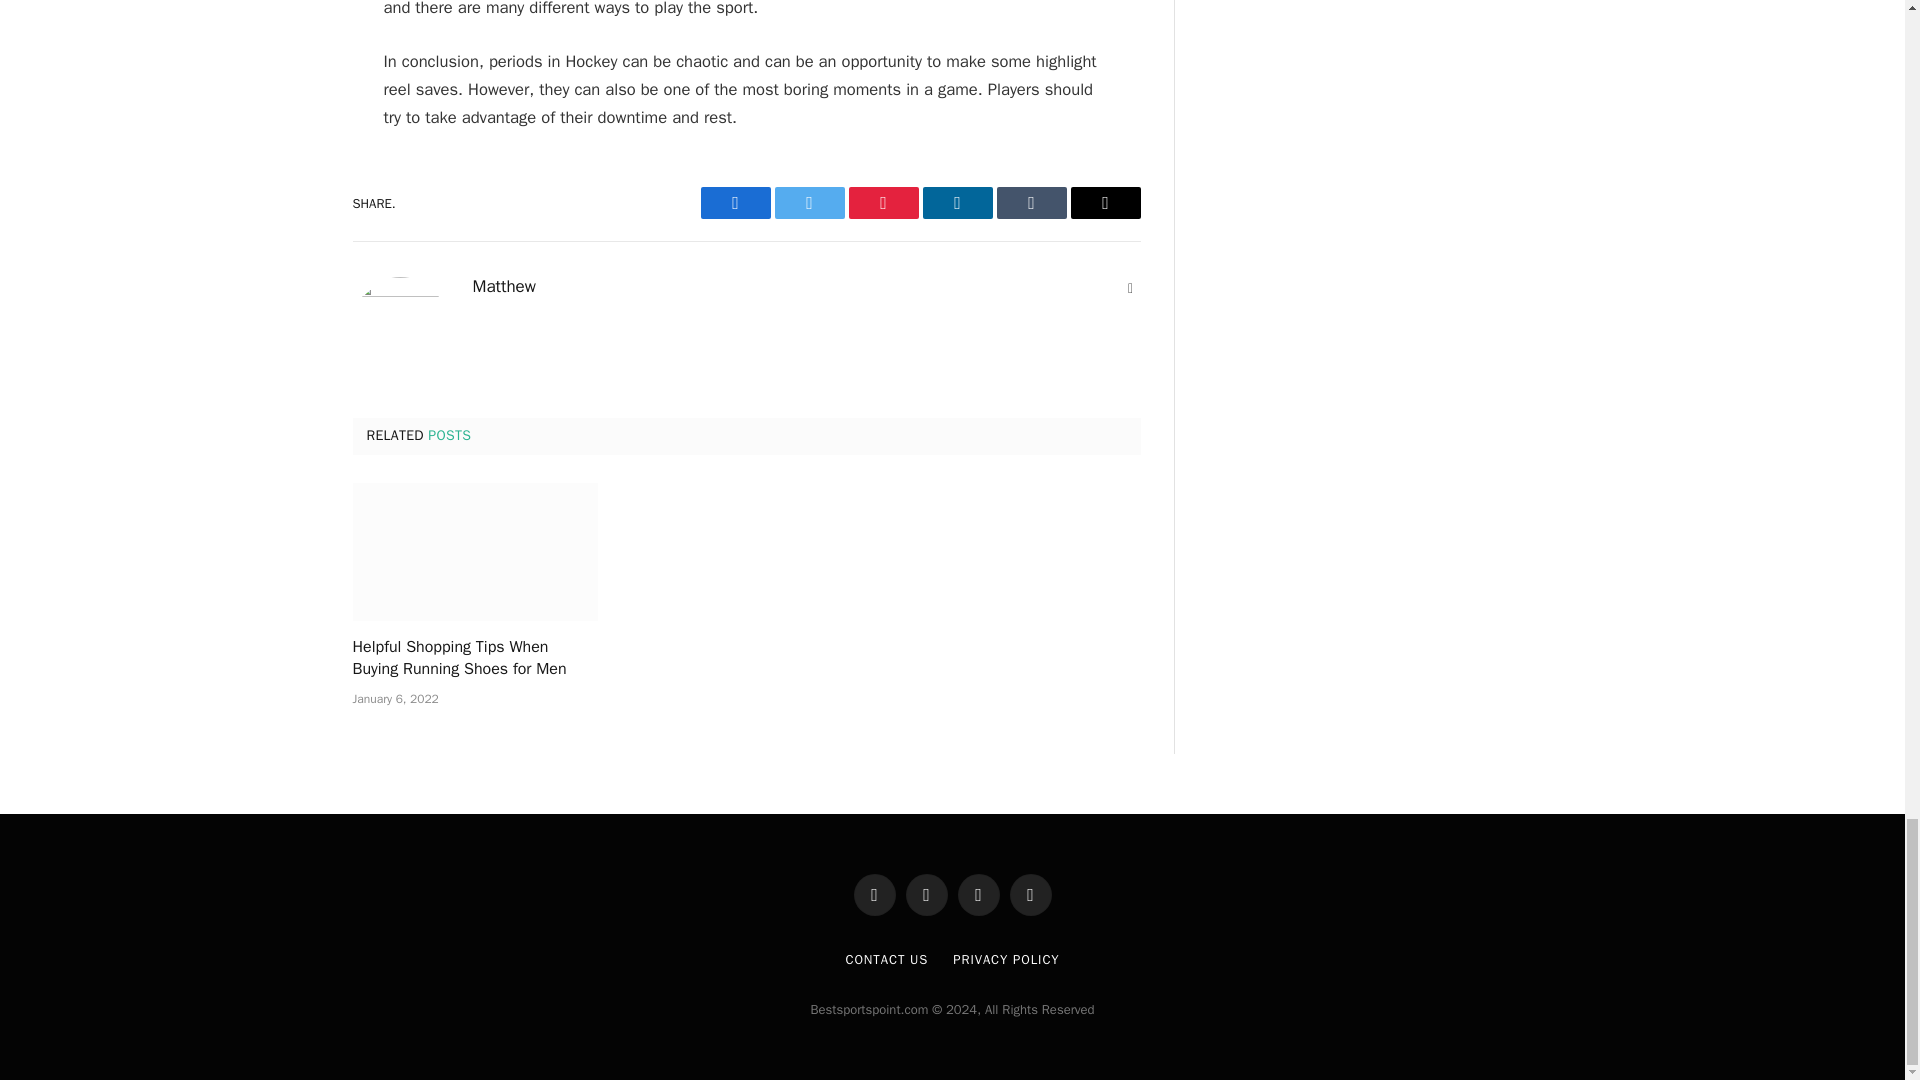 The height and width of the screenshot is (1080, 1920). What do you see at coordinates (808, 202) in the screenshot?
I see `Twitter` at bounding box center [808, 202].